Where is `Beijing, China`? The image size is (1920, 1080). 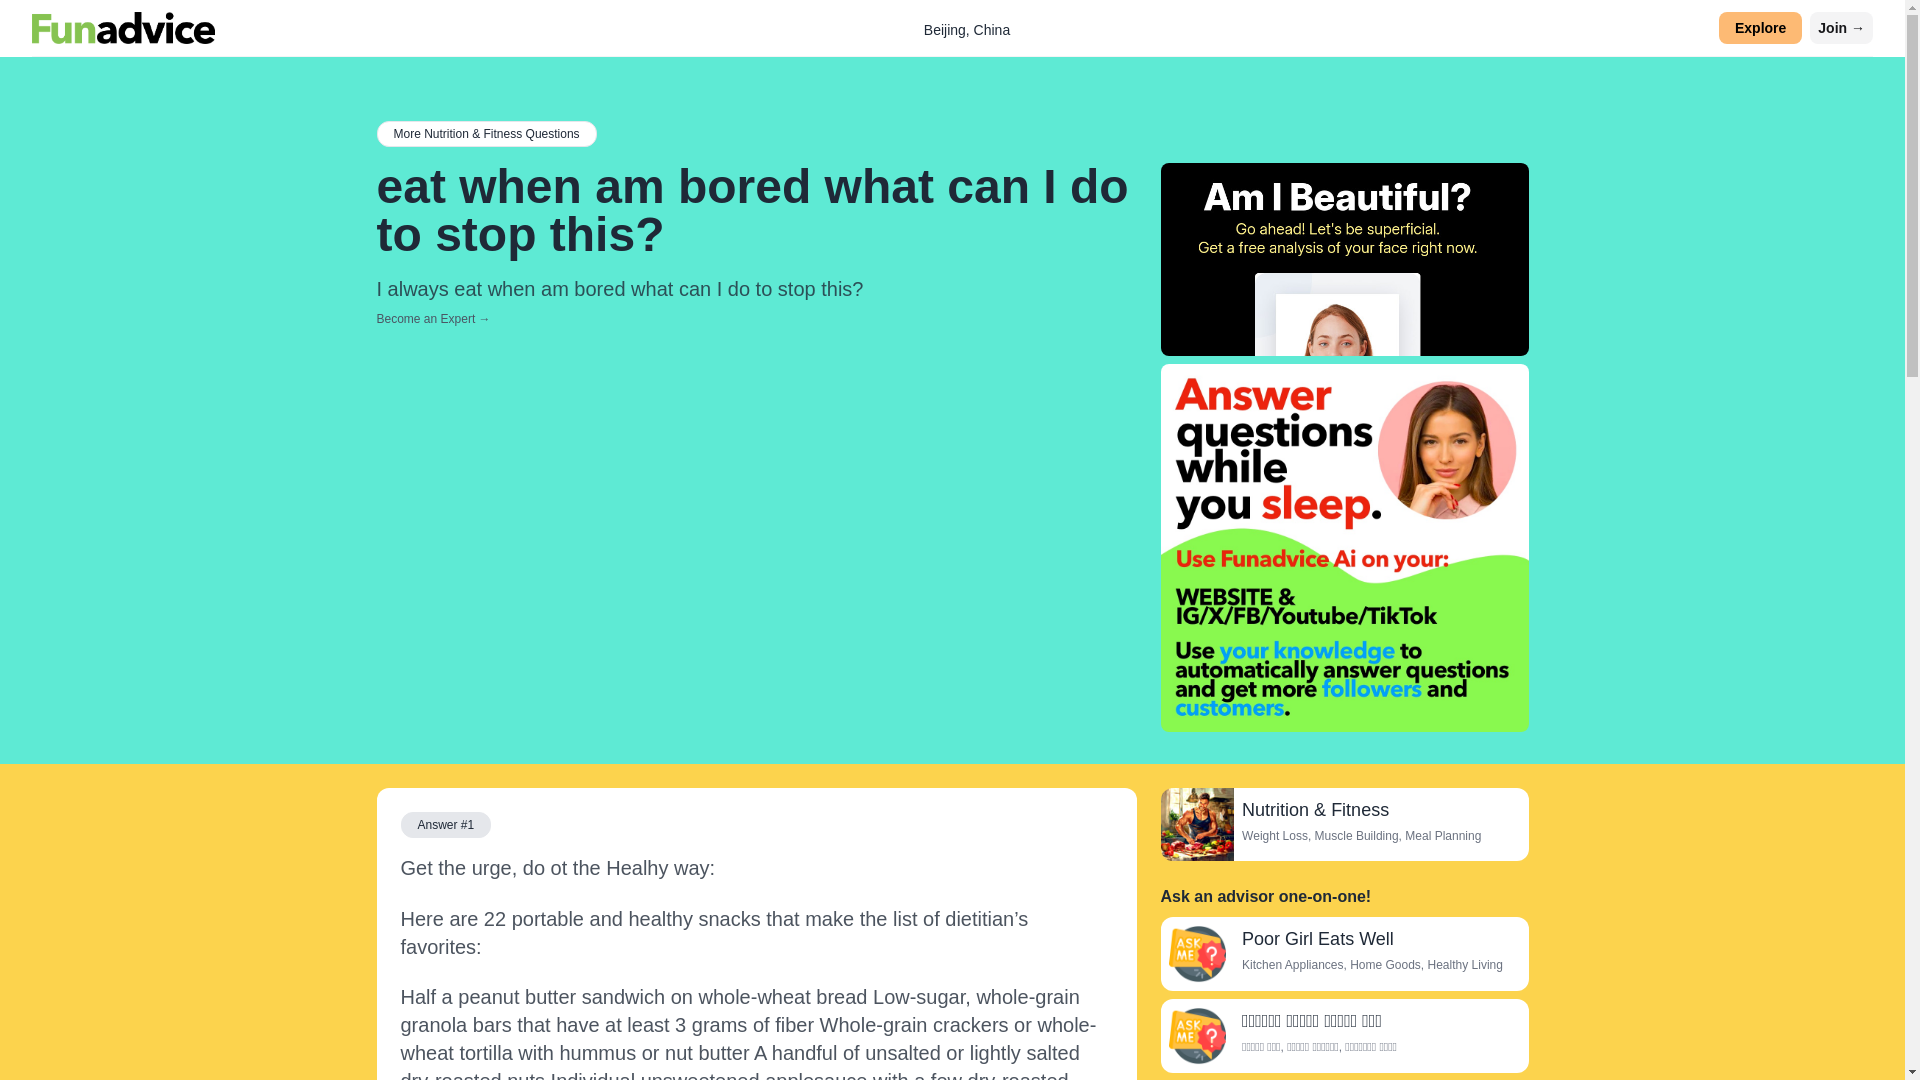
Beijing, China is located at coordinates (966, 29).